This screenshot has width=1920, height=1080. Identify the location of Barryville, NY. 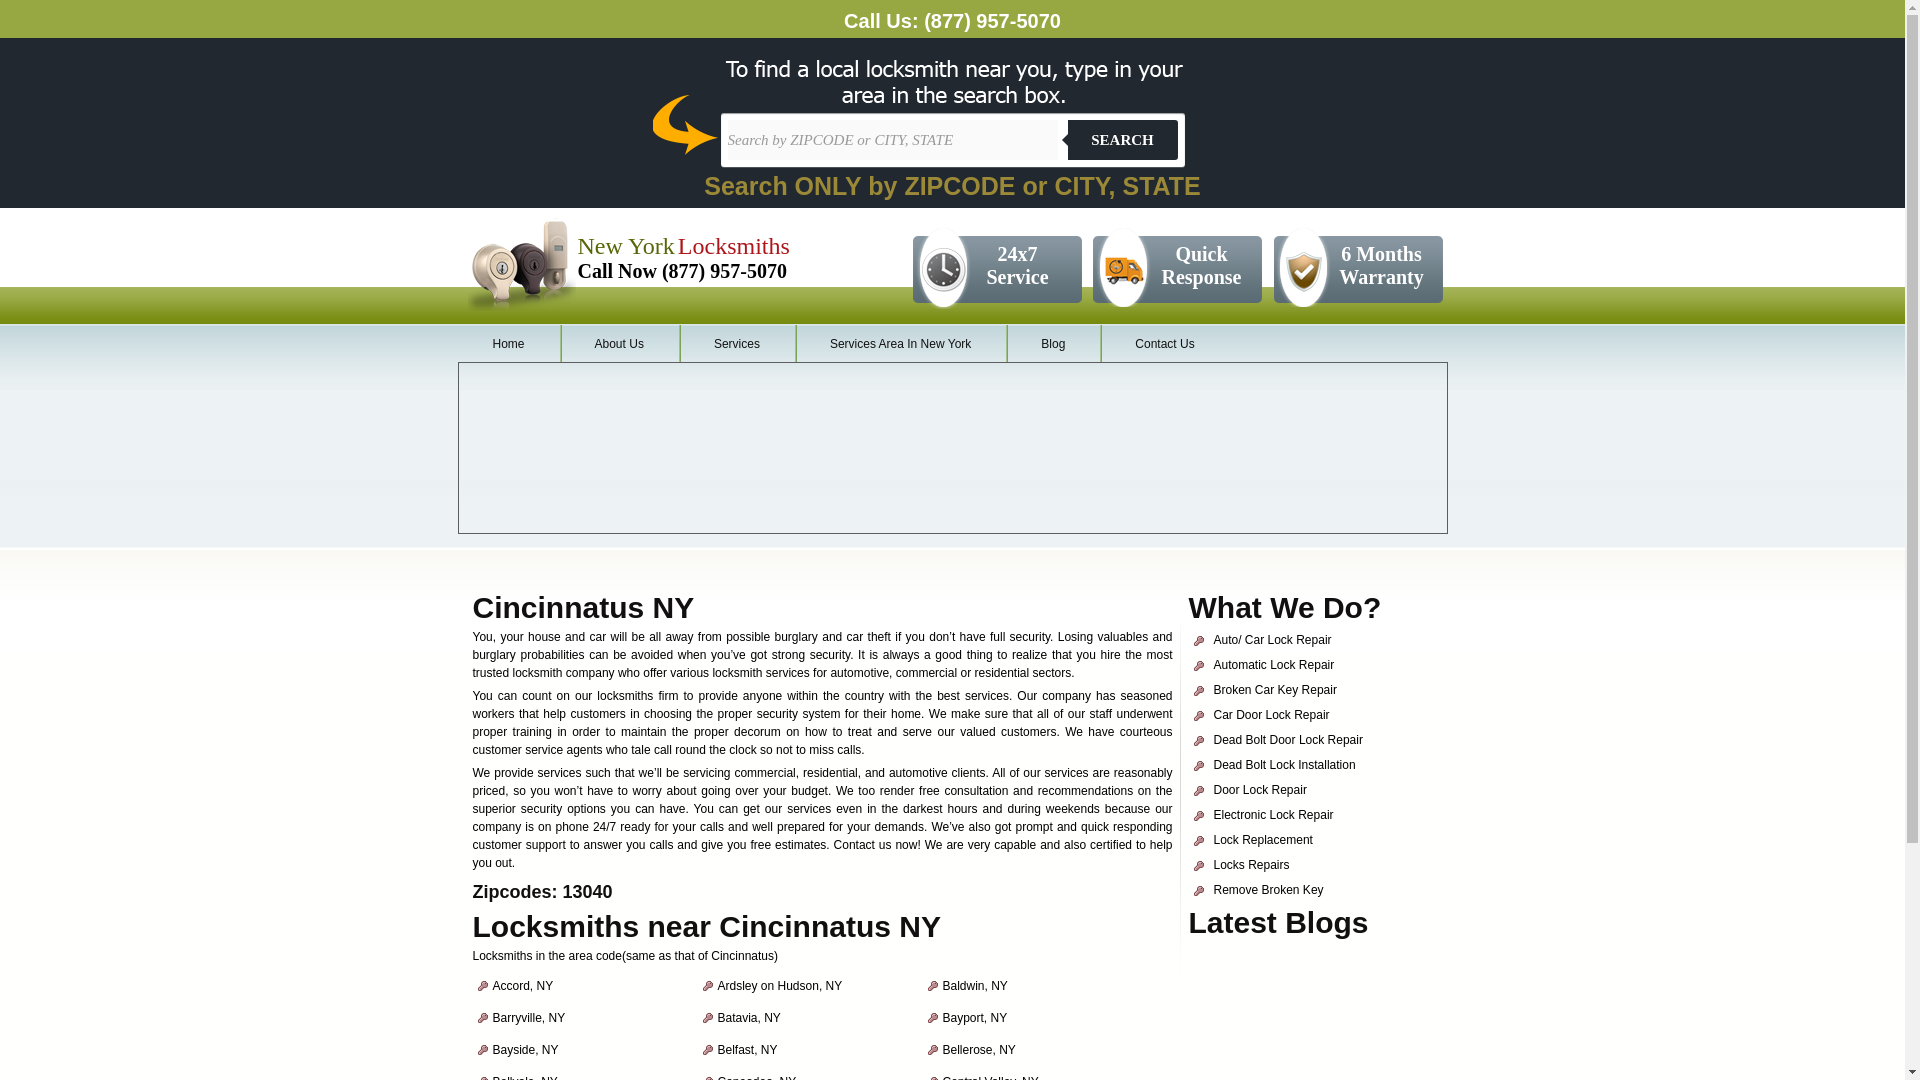
(528, 1017).